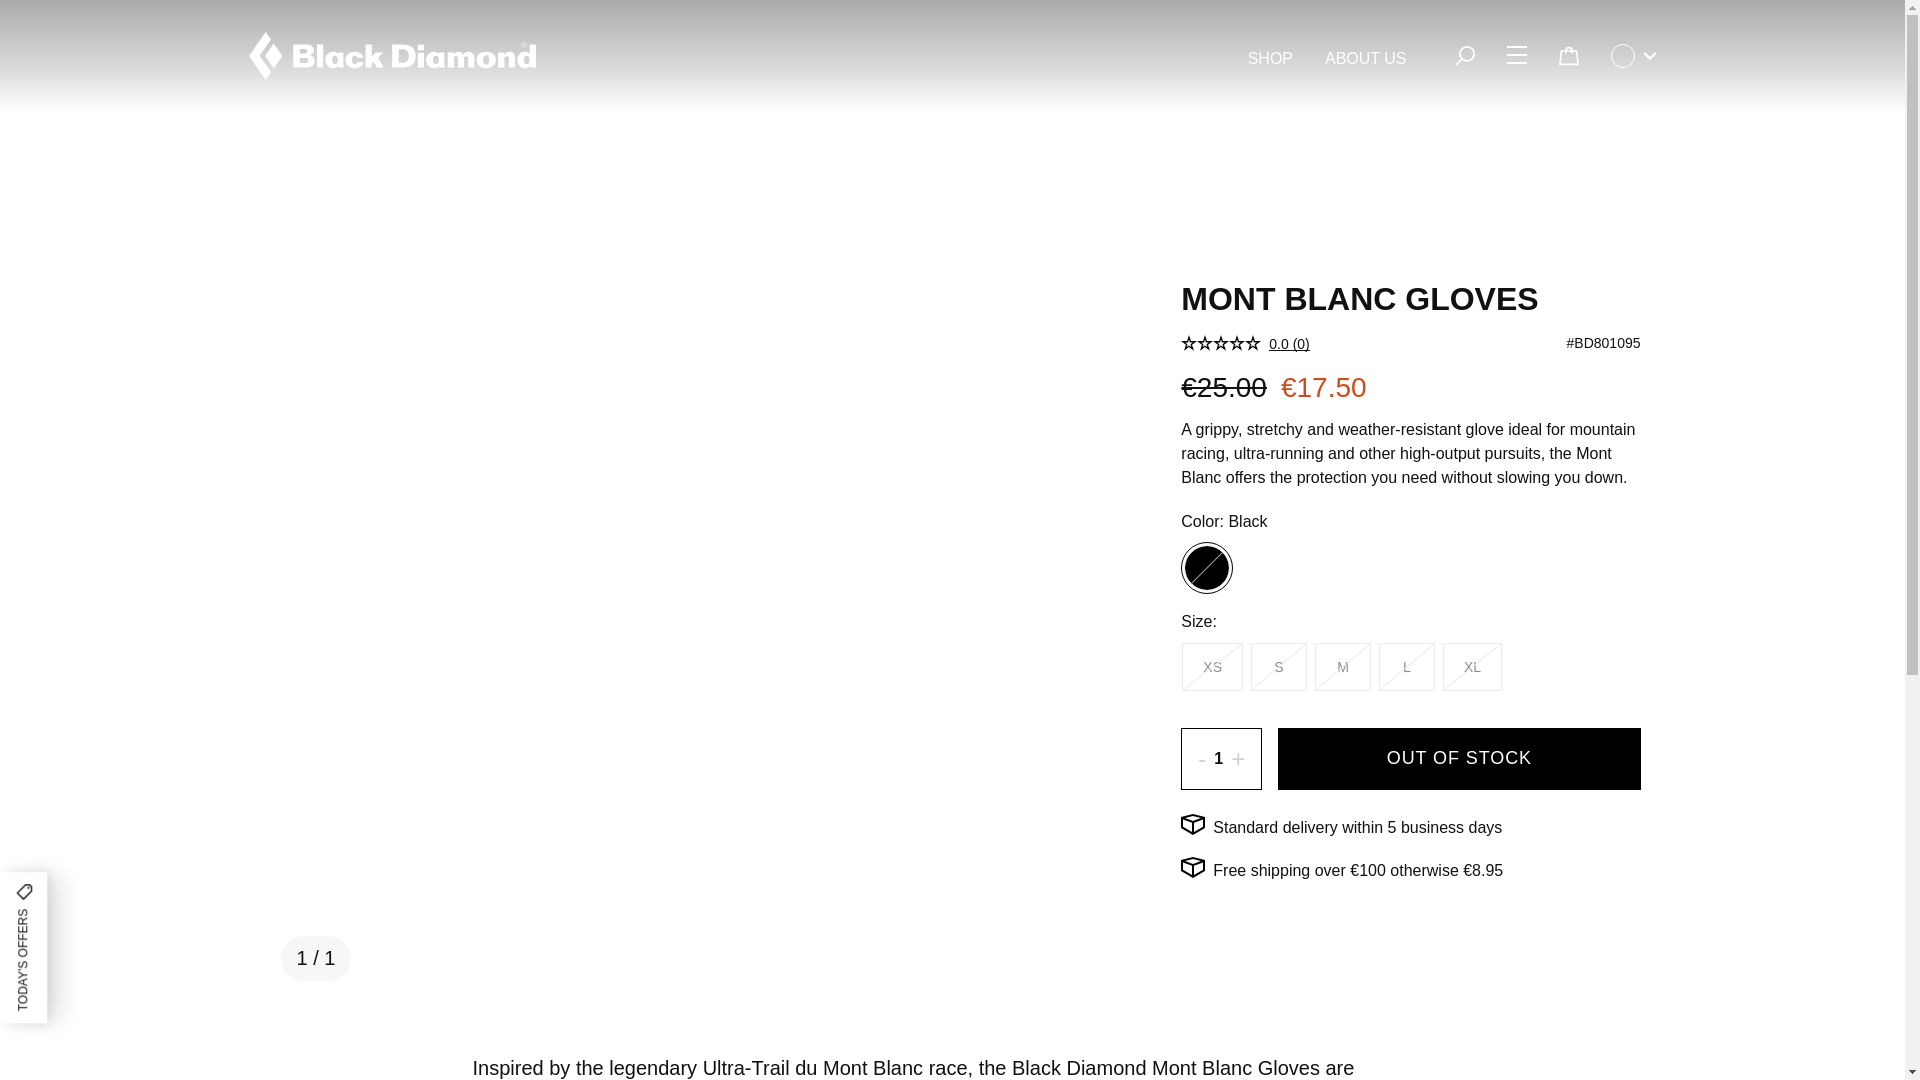  Describe the element at coordinates (1567, 56) in the screenshot. I see `CART` at that location.